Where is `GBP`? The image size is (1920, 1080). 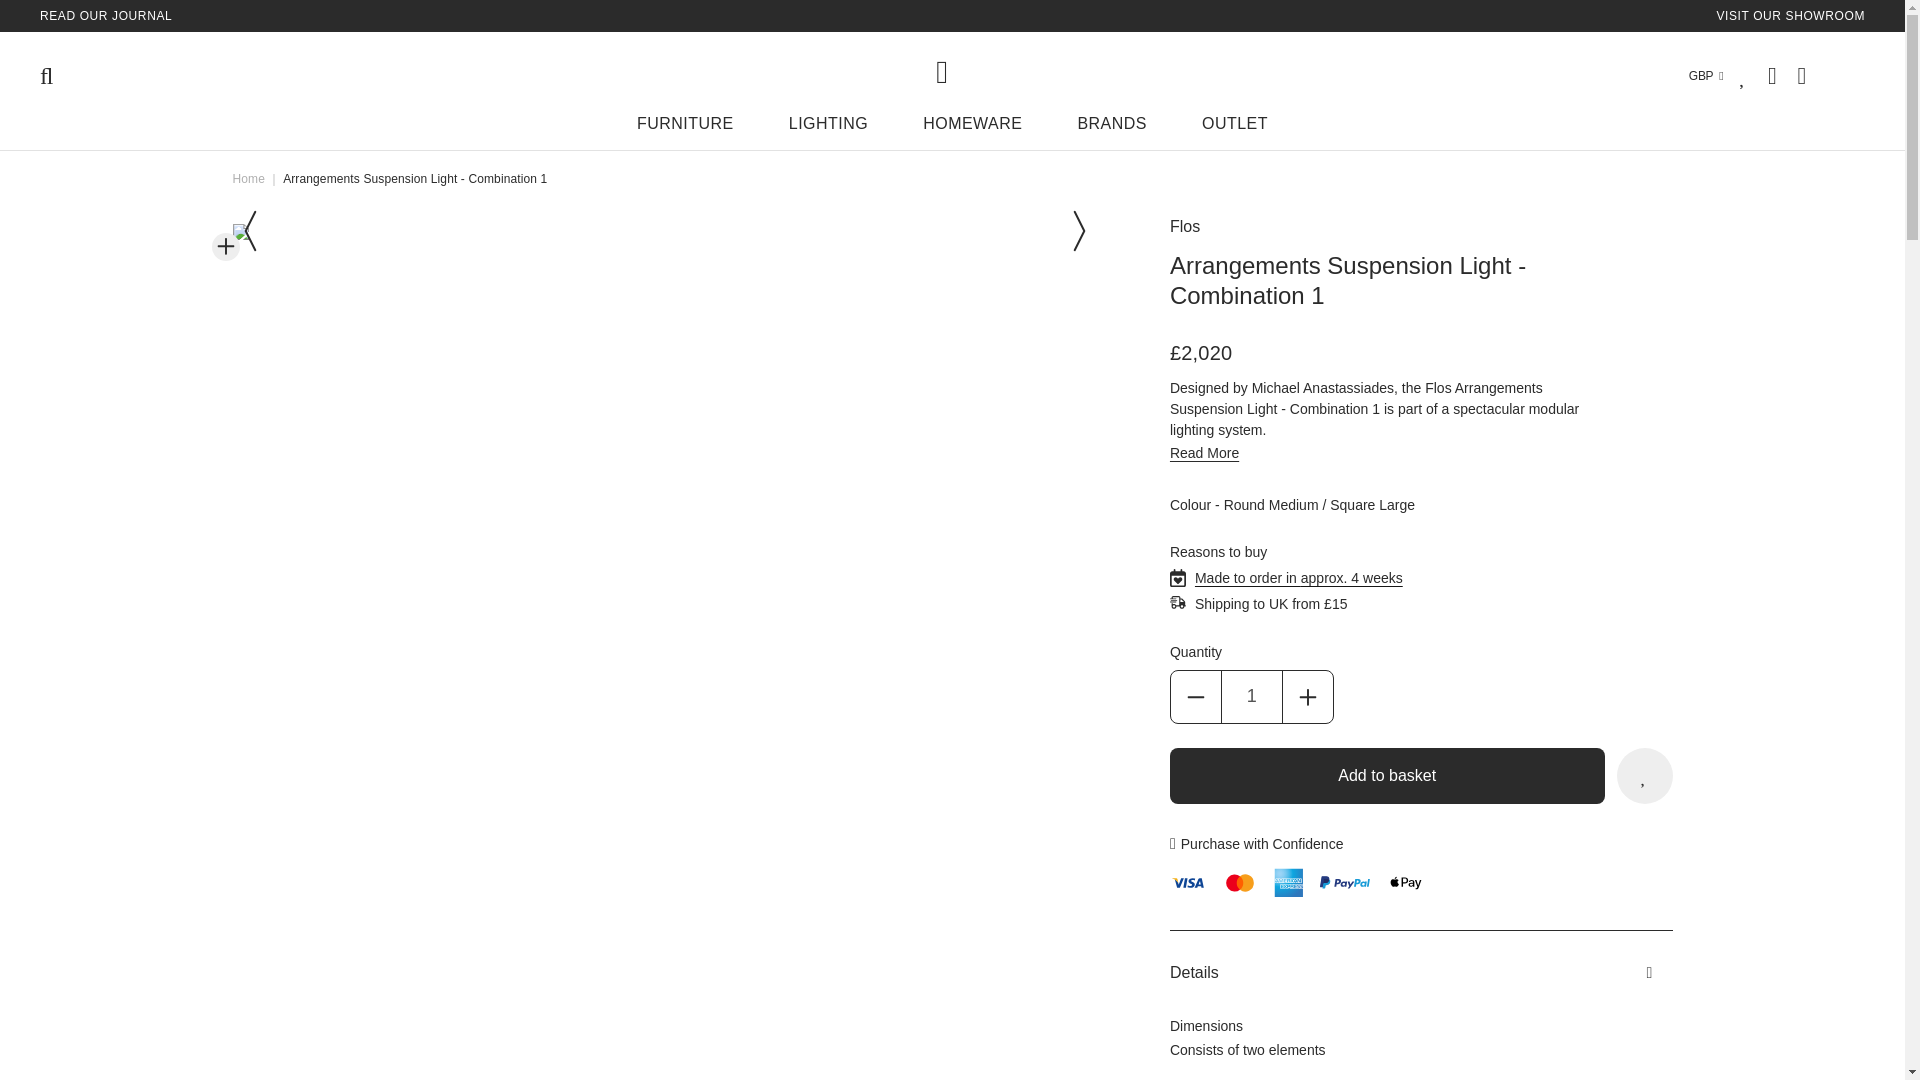
GBP is located at coordinates (1695, 76).